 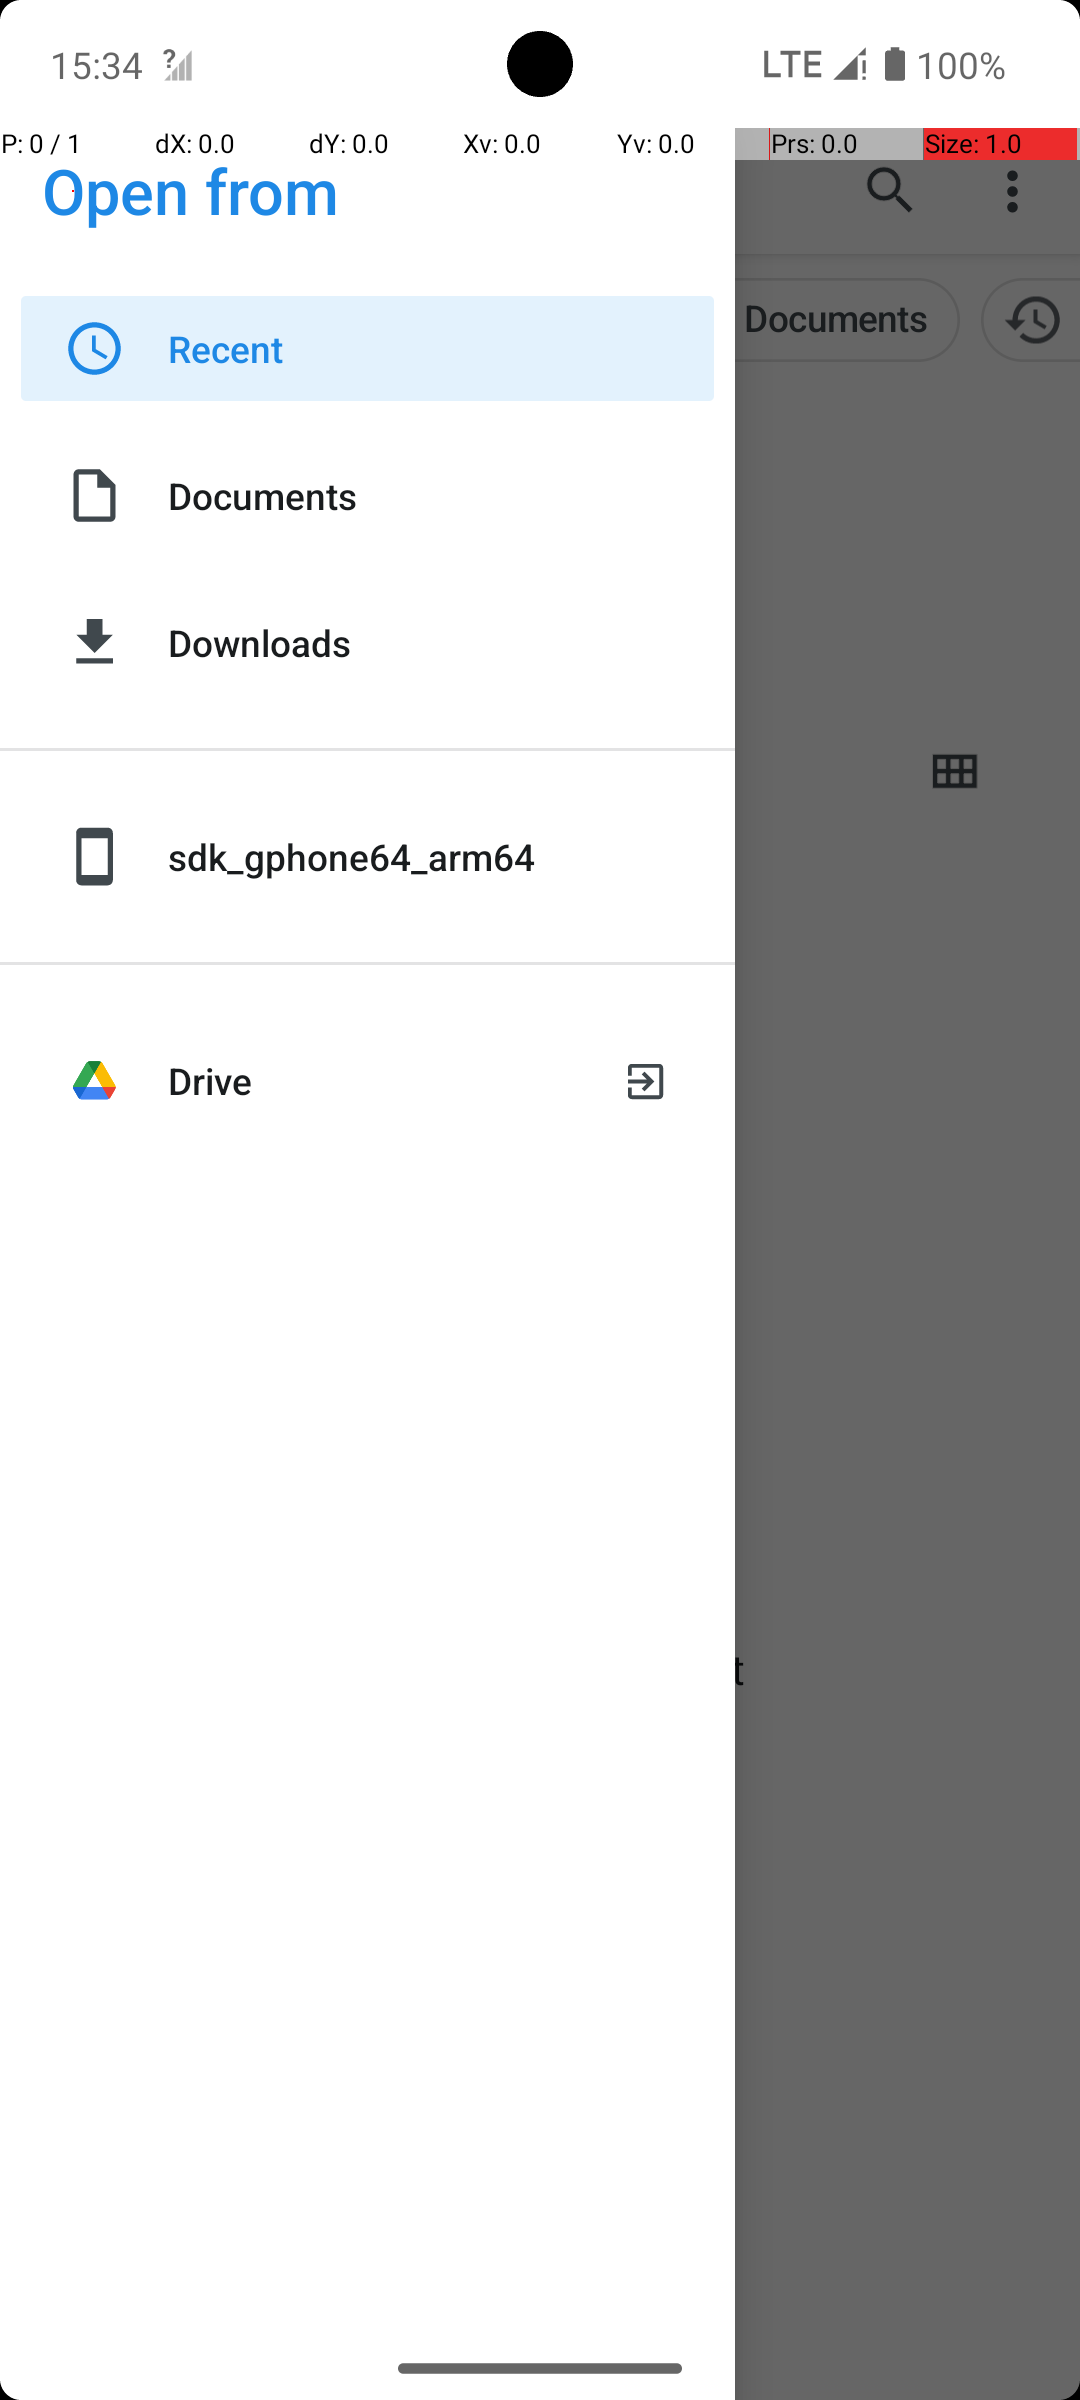 What do you see at coordinates (191, 190) in the screenshot?
I see `Open from` at bounding box center [191, 190].